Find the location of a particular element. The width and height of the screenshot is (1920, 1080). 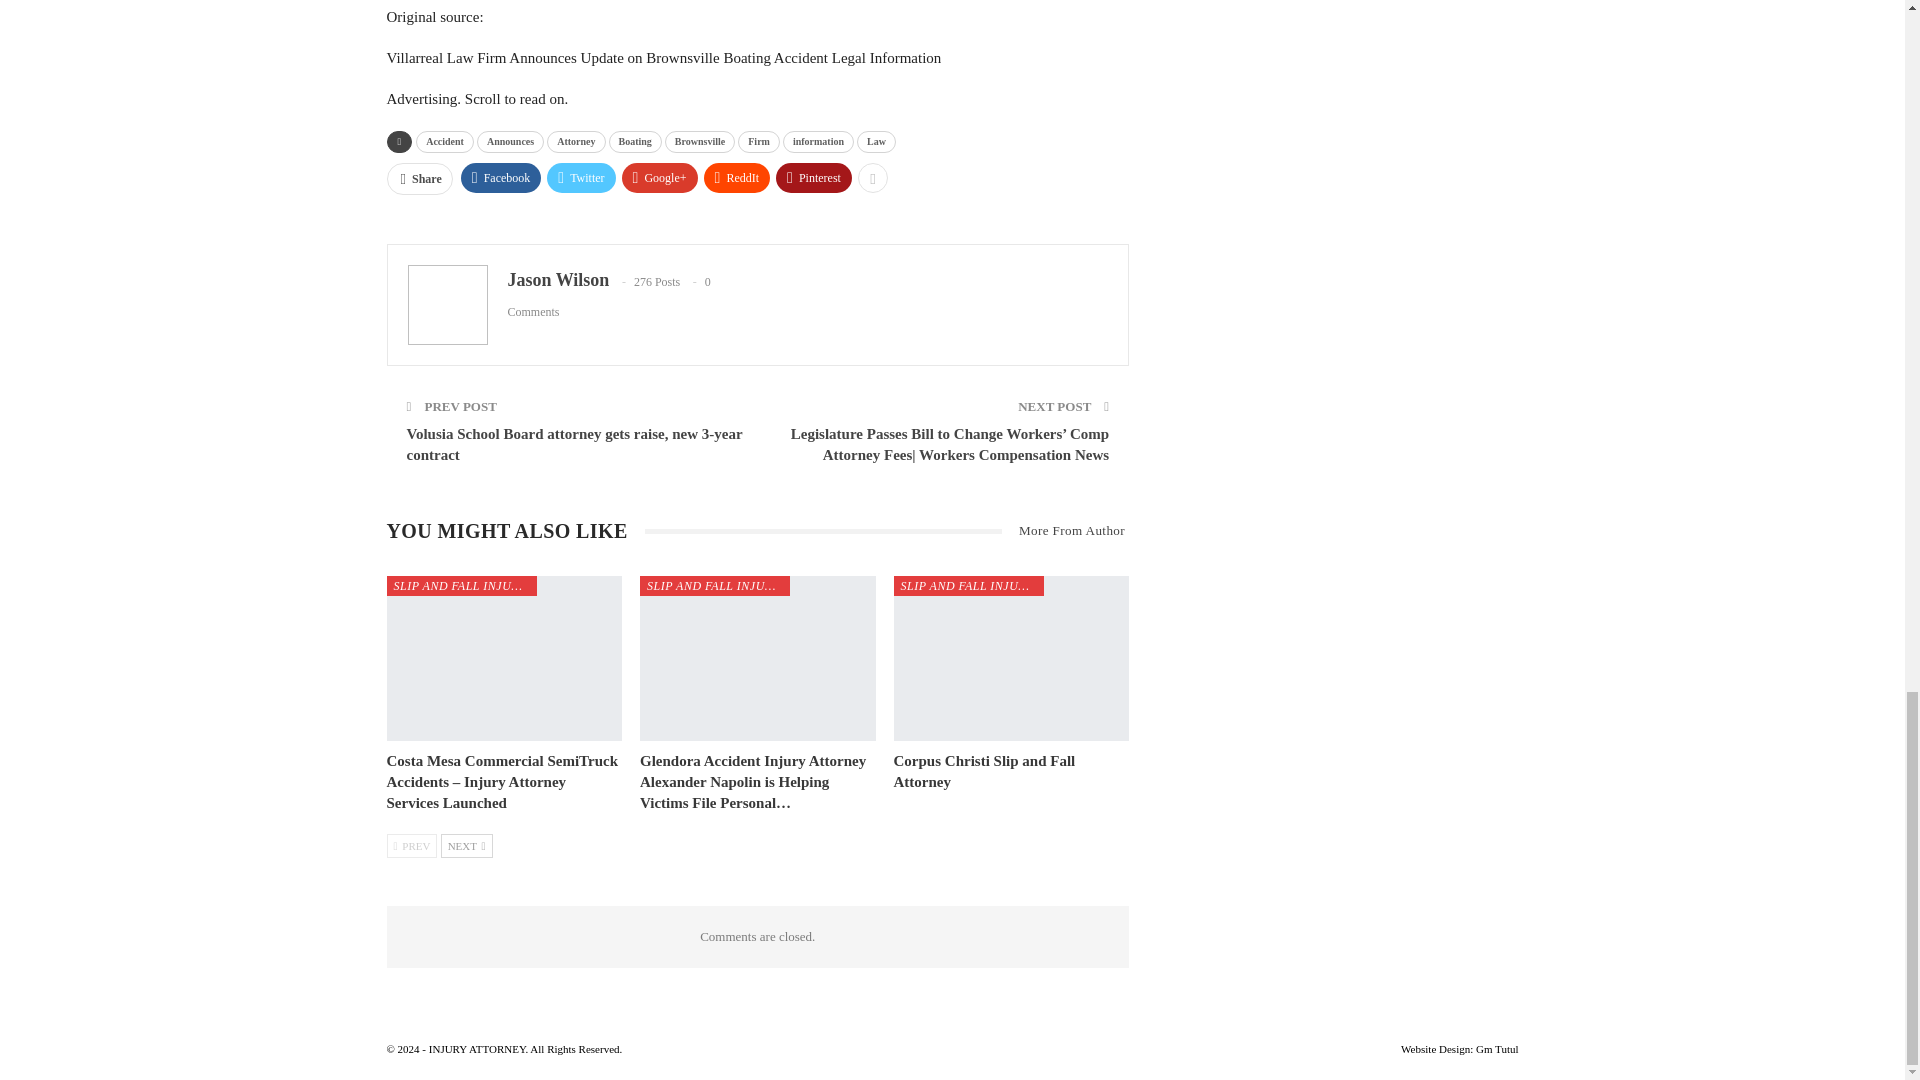

Law is located at coordinates (876, 142).